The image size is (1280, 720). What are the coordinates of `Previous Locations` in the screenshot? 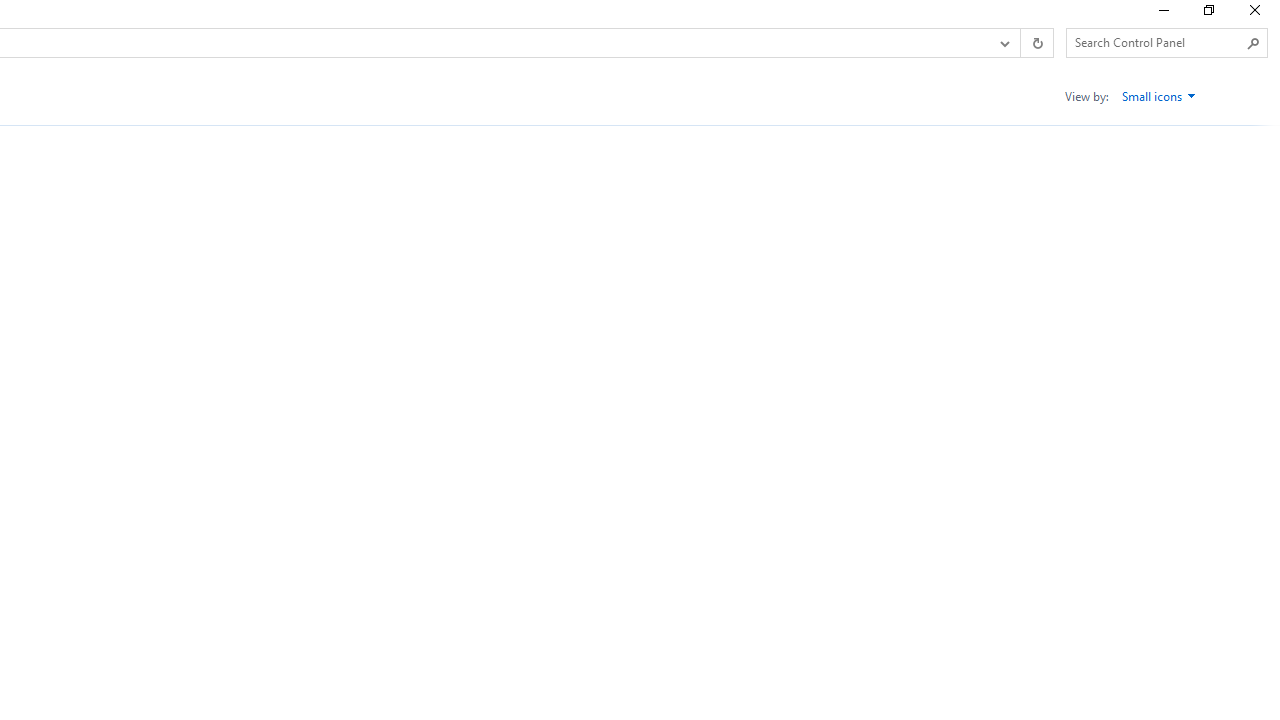 It's located at (1003, 43).